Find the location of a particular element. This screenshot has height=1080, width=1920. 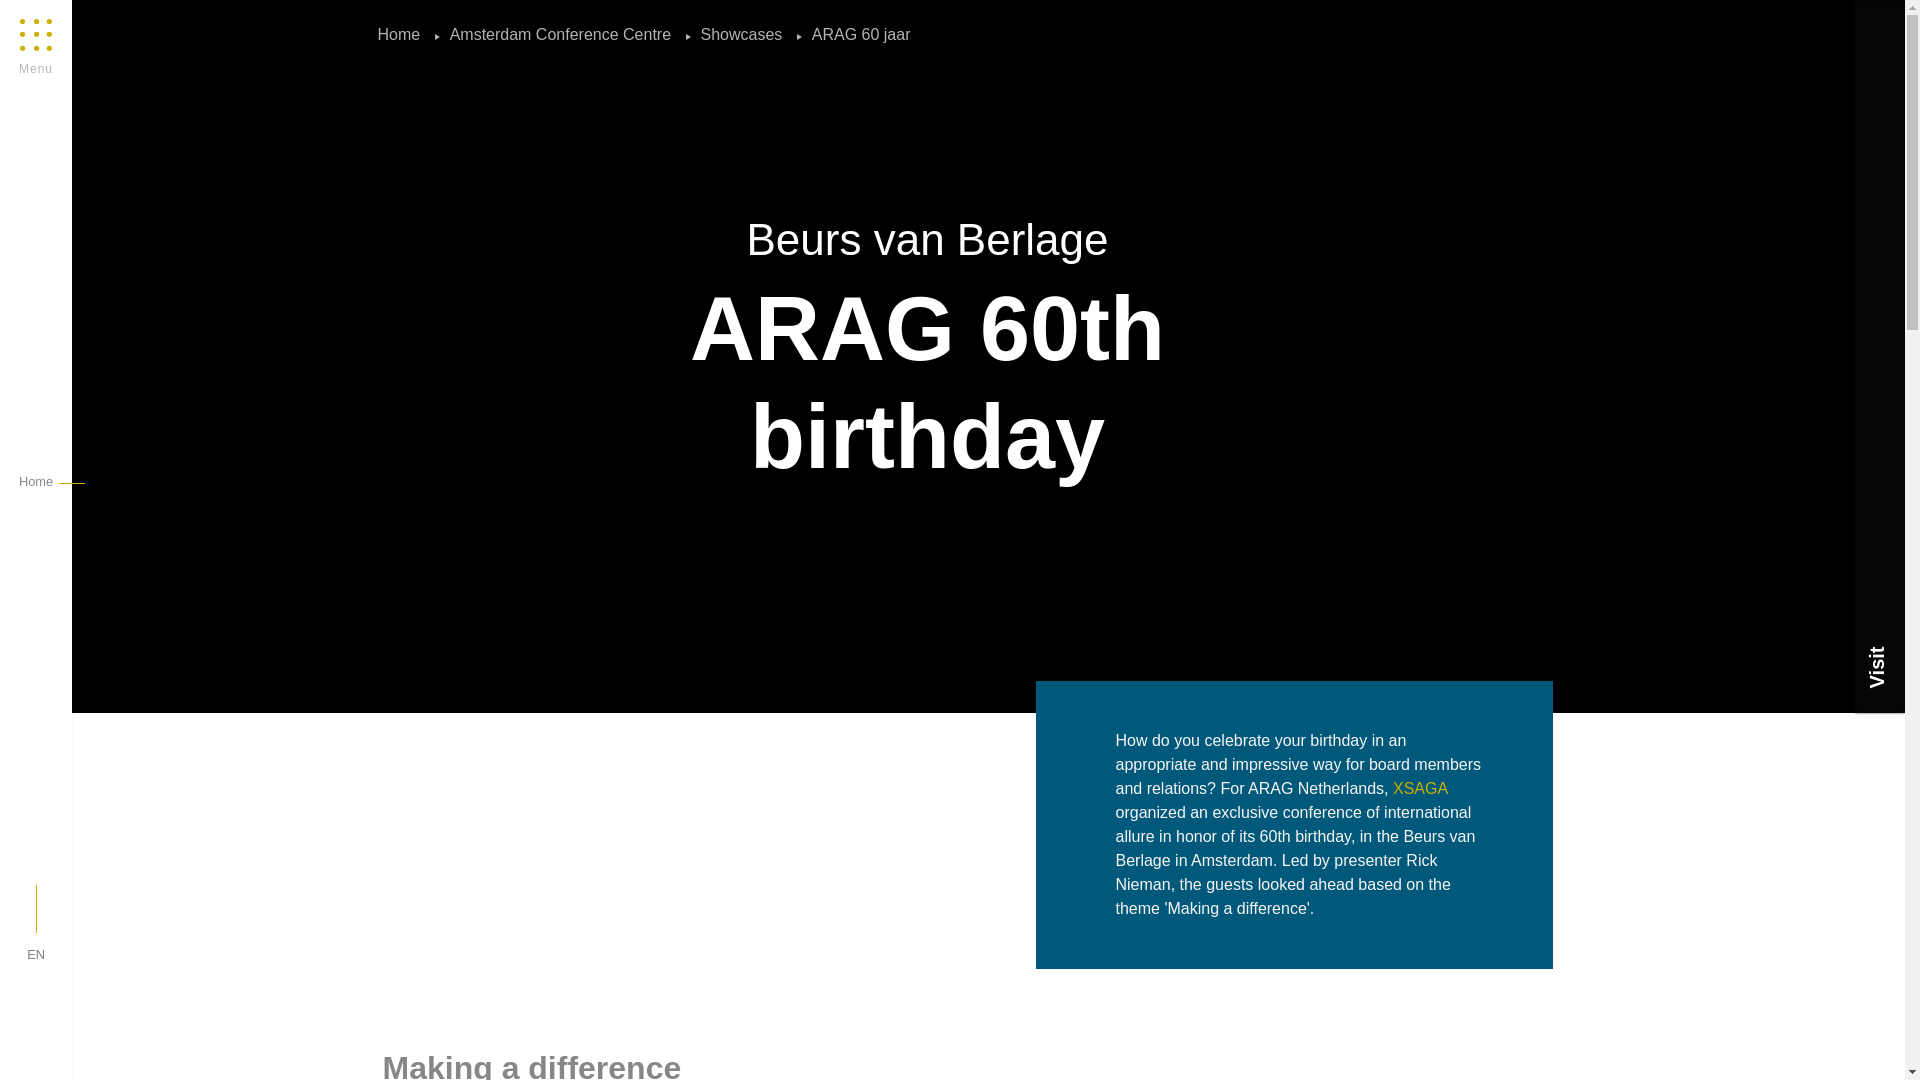

Home is located at coordinates (36, 482).